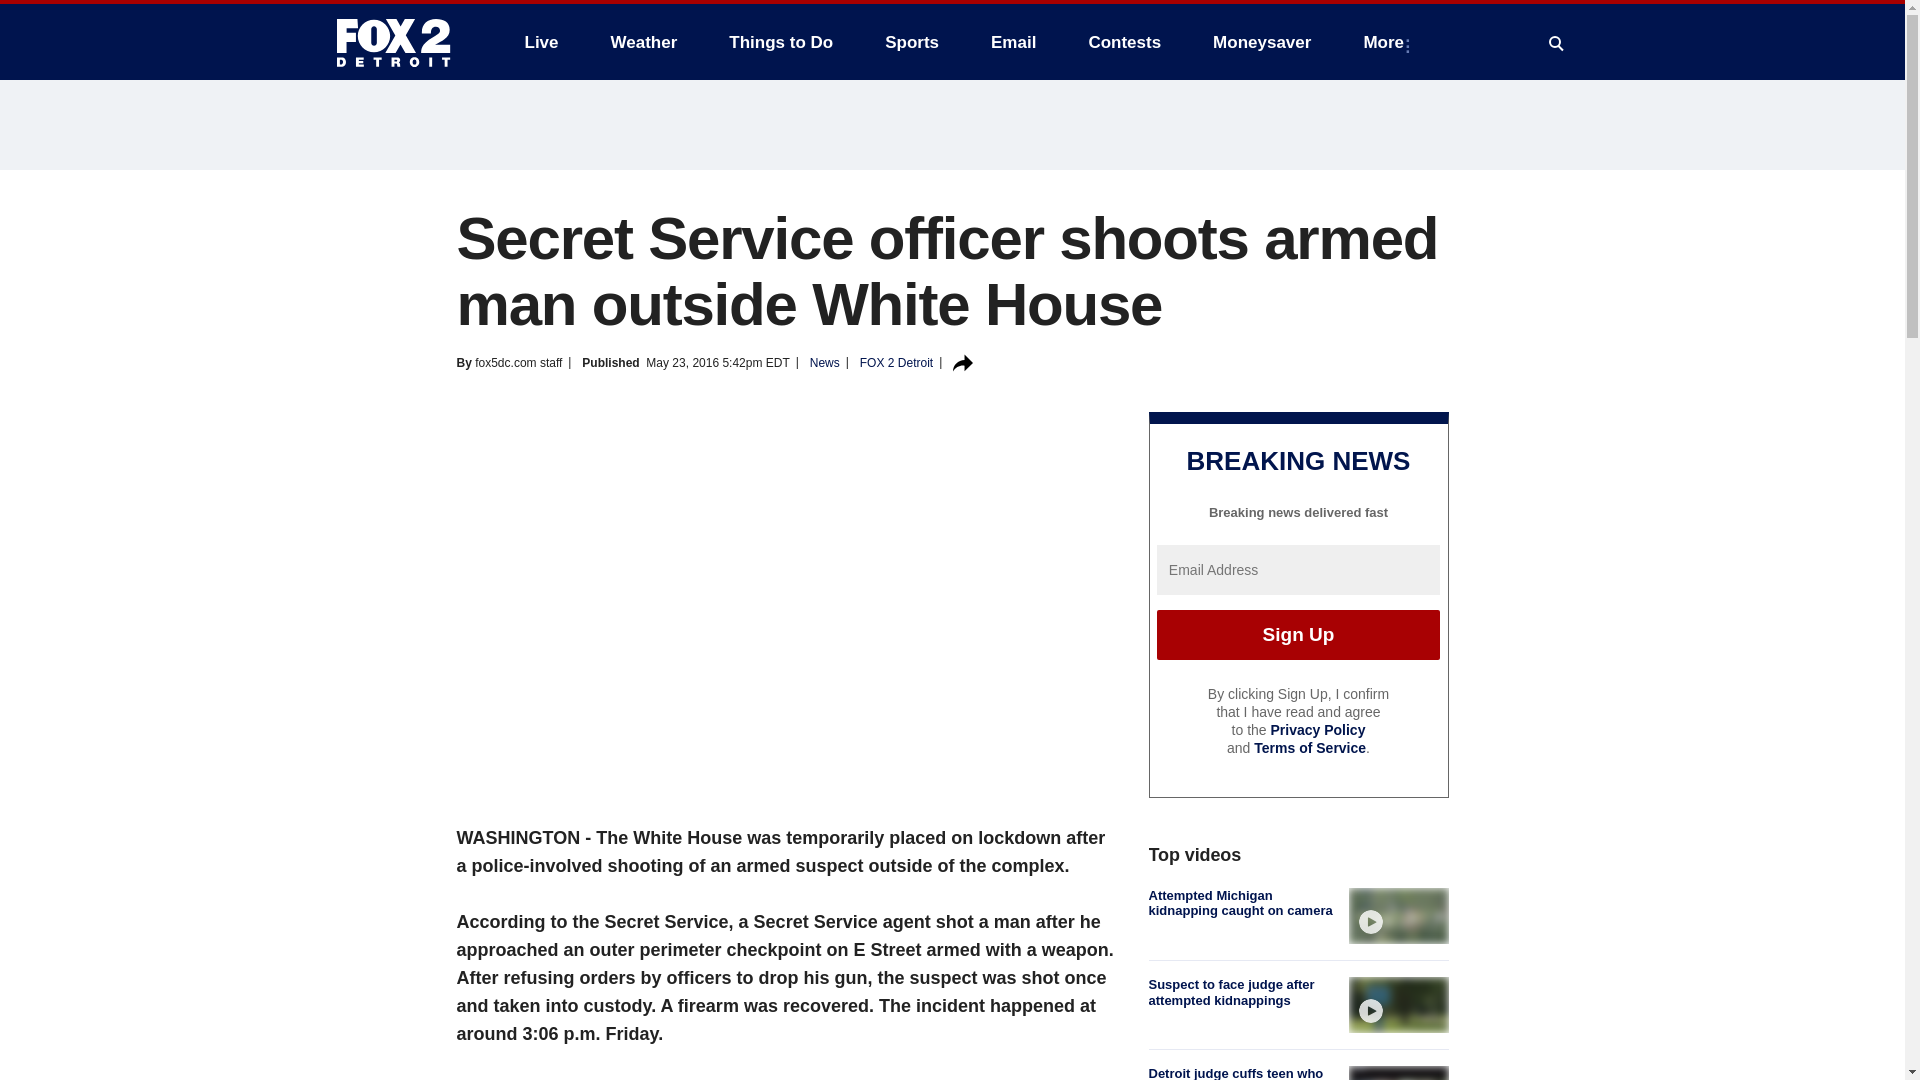 The width and height of the screenshot is (1920, 1080). Describe the element at coordinates (780, 42) in the screenshot. I see `Things to Do` at that location.